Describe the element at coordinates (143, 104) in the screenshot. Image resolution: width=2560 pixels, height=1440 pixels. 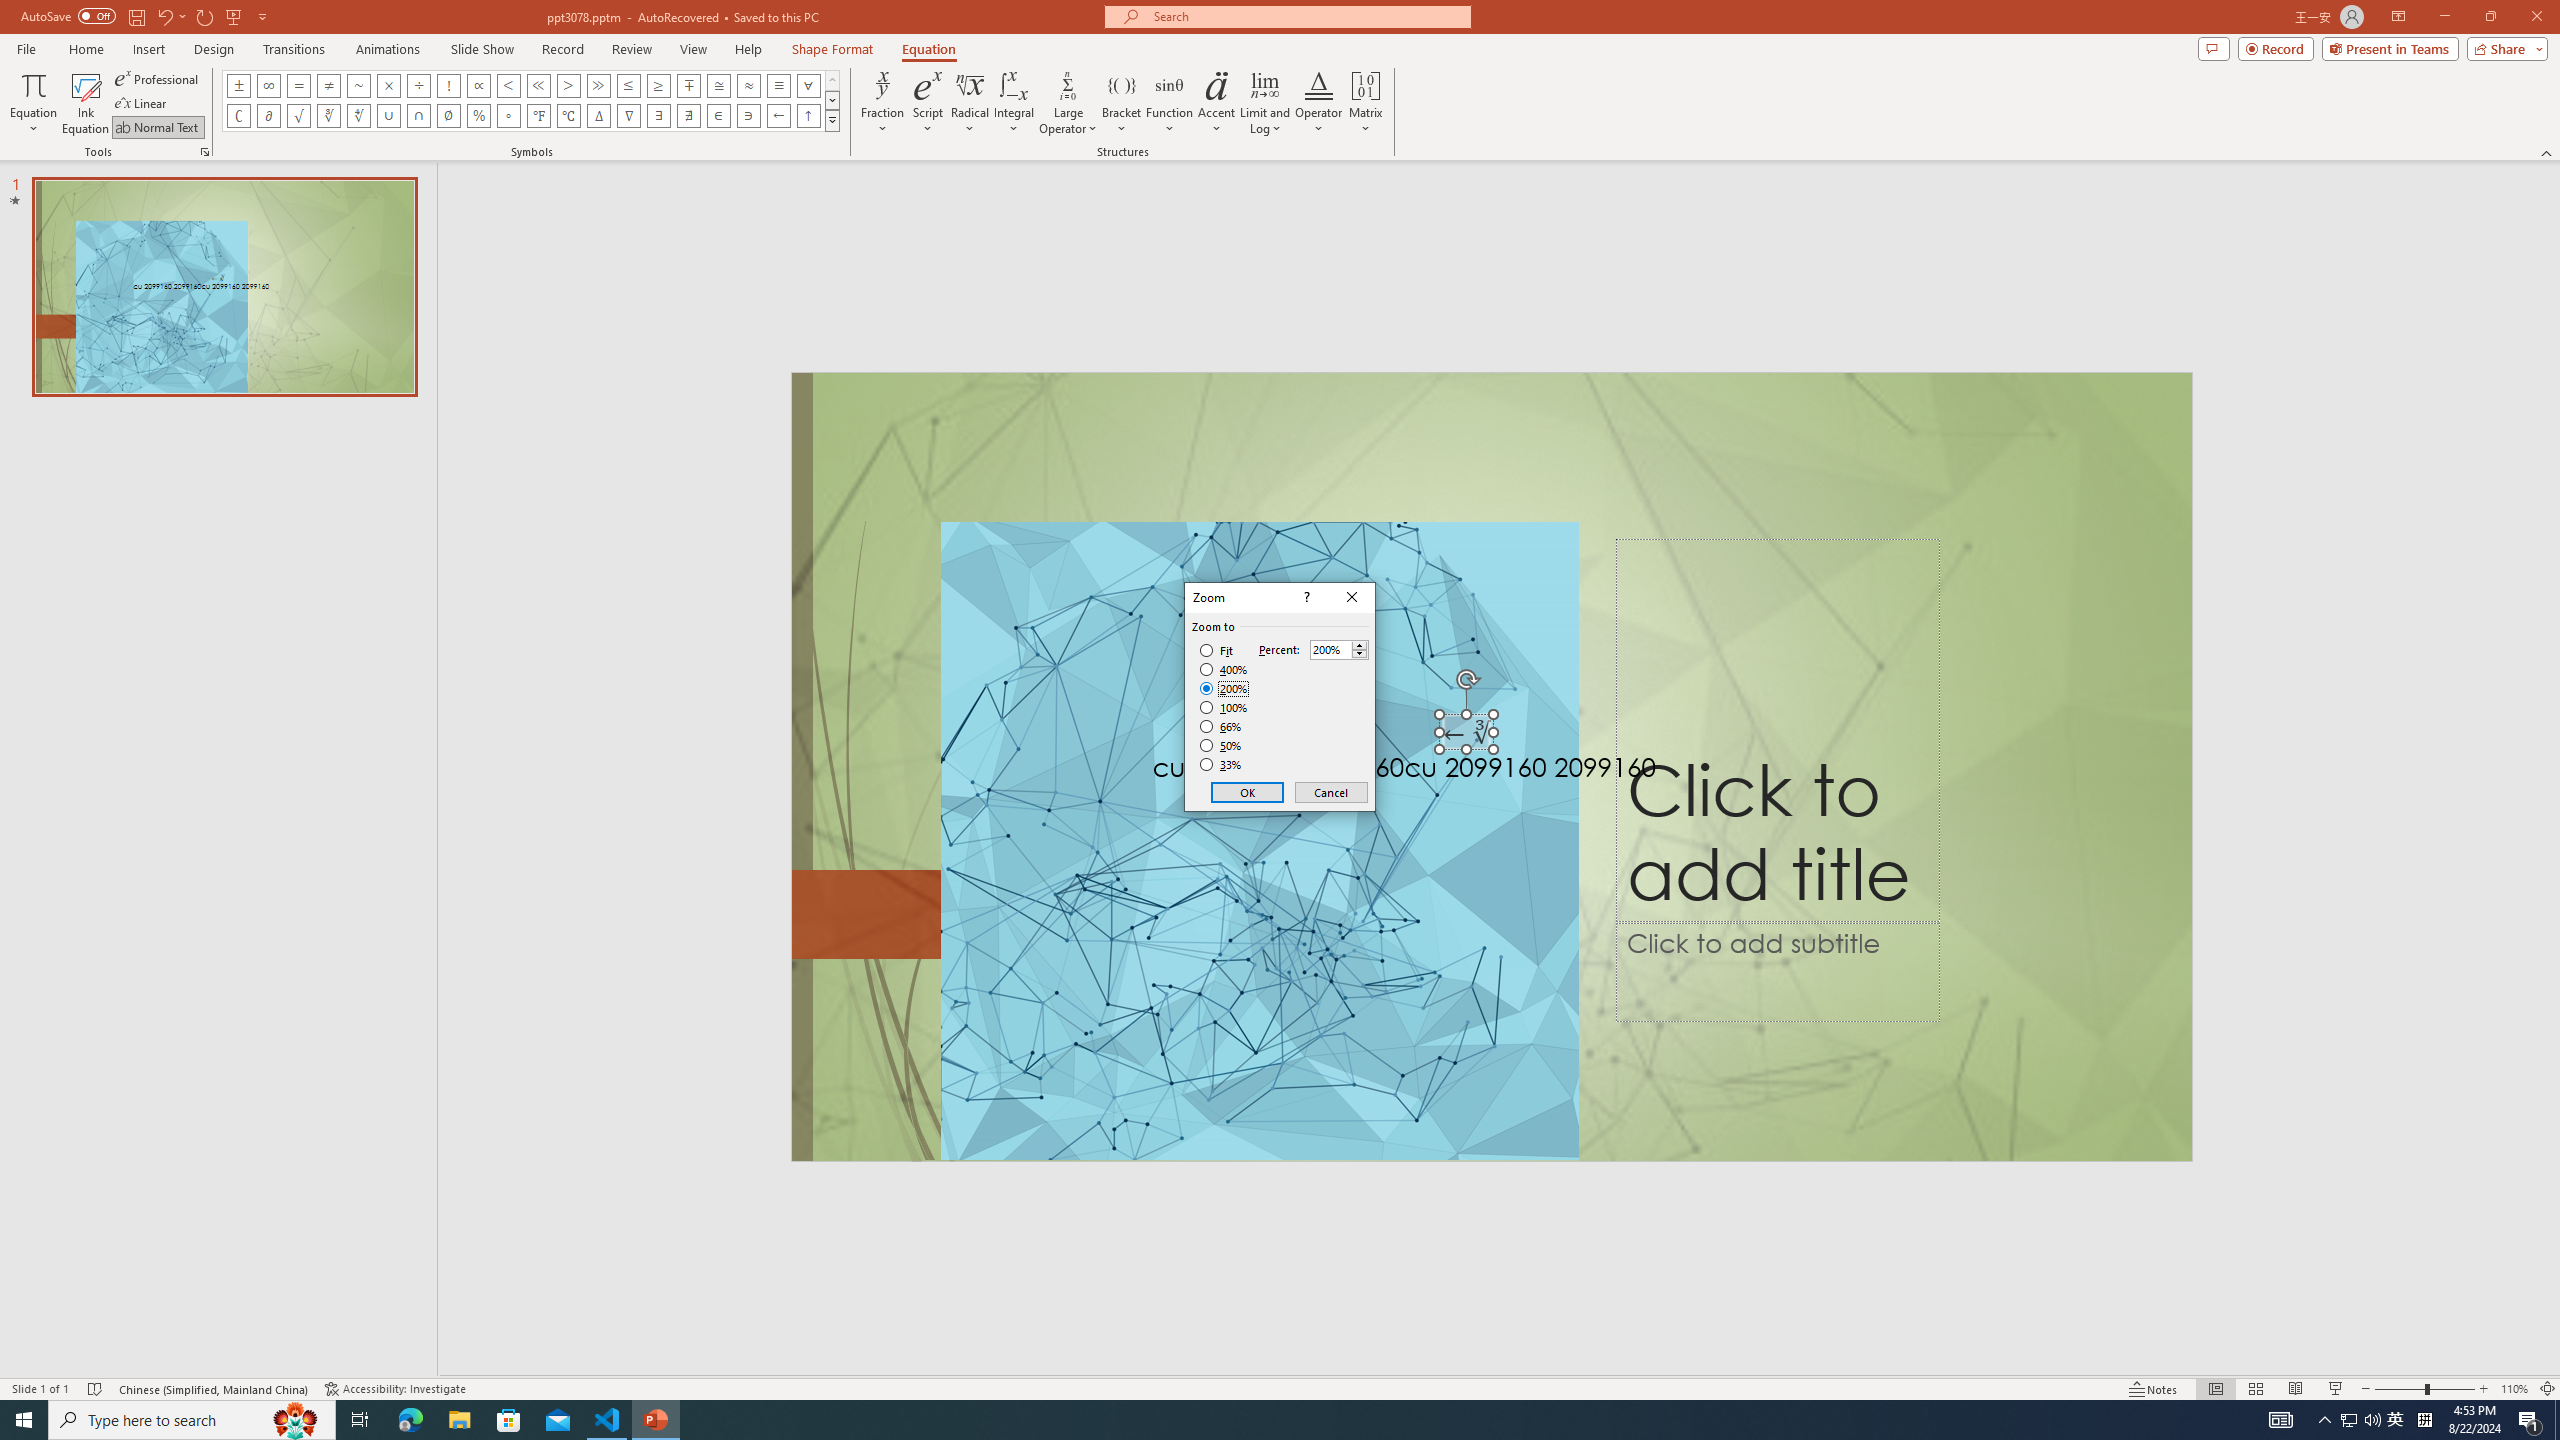
I see `Linear` at that location.